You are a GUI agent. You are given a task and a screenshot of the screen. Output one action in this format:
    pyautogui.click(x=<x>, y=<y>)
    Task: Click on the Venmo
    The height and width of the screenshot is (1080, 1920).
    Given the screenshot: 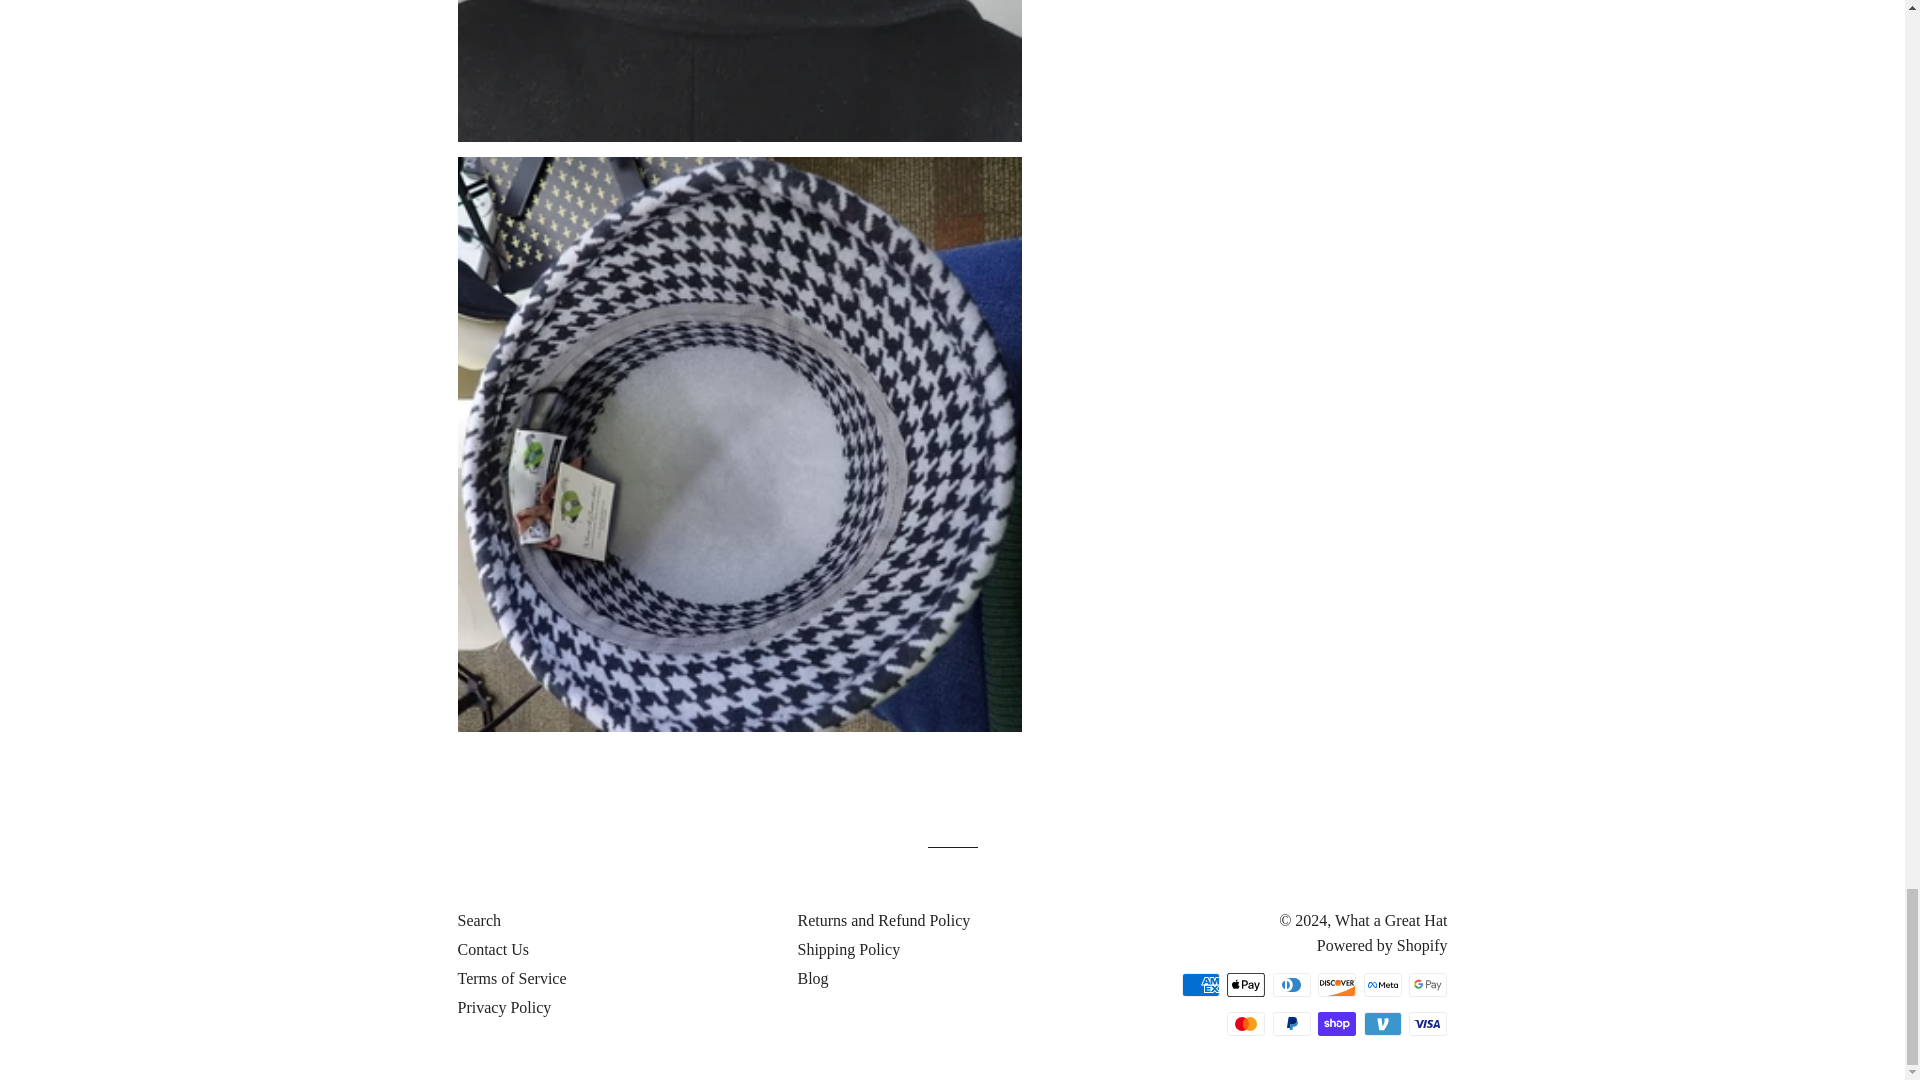 What is the action you would take?
    pyautogui.click(x=1382, y=1023)
    